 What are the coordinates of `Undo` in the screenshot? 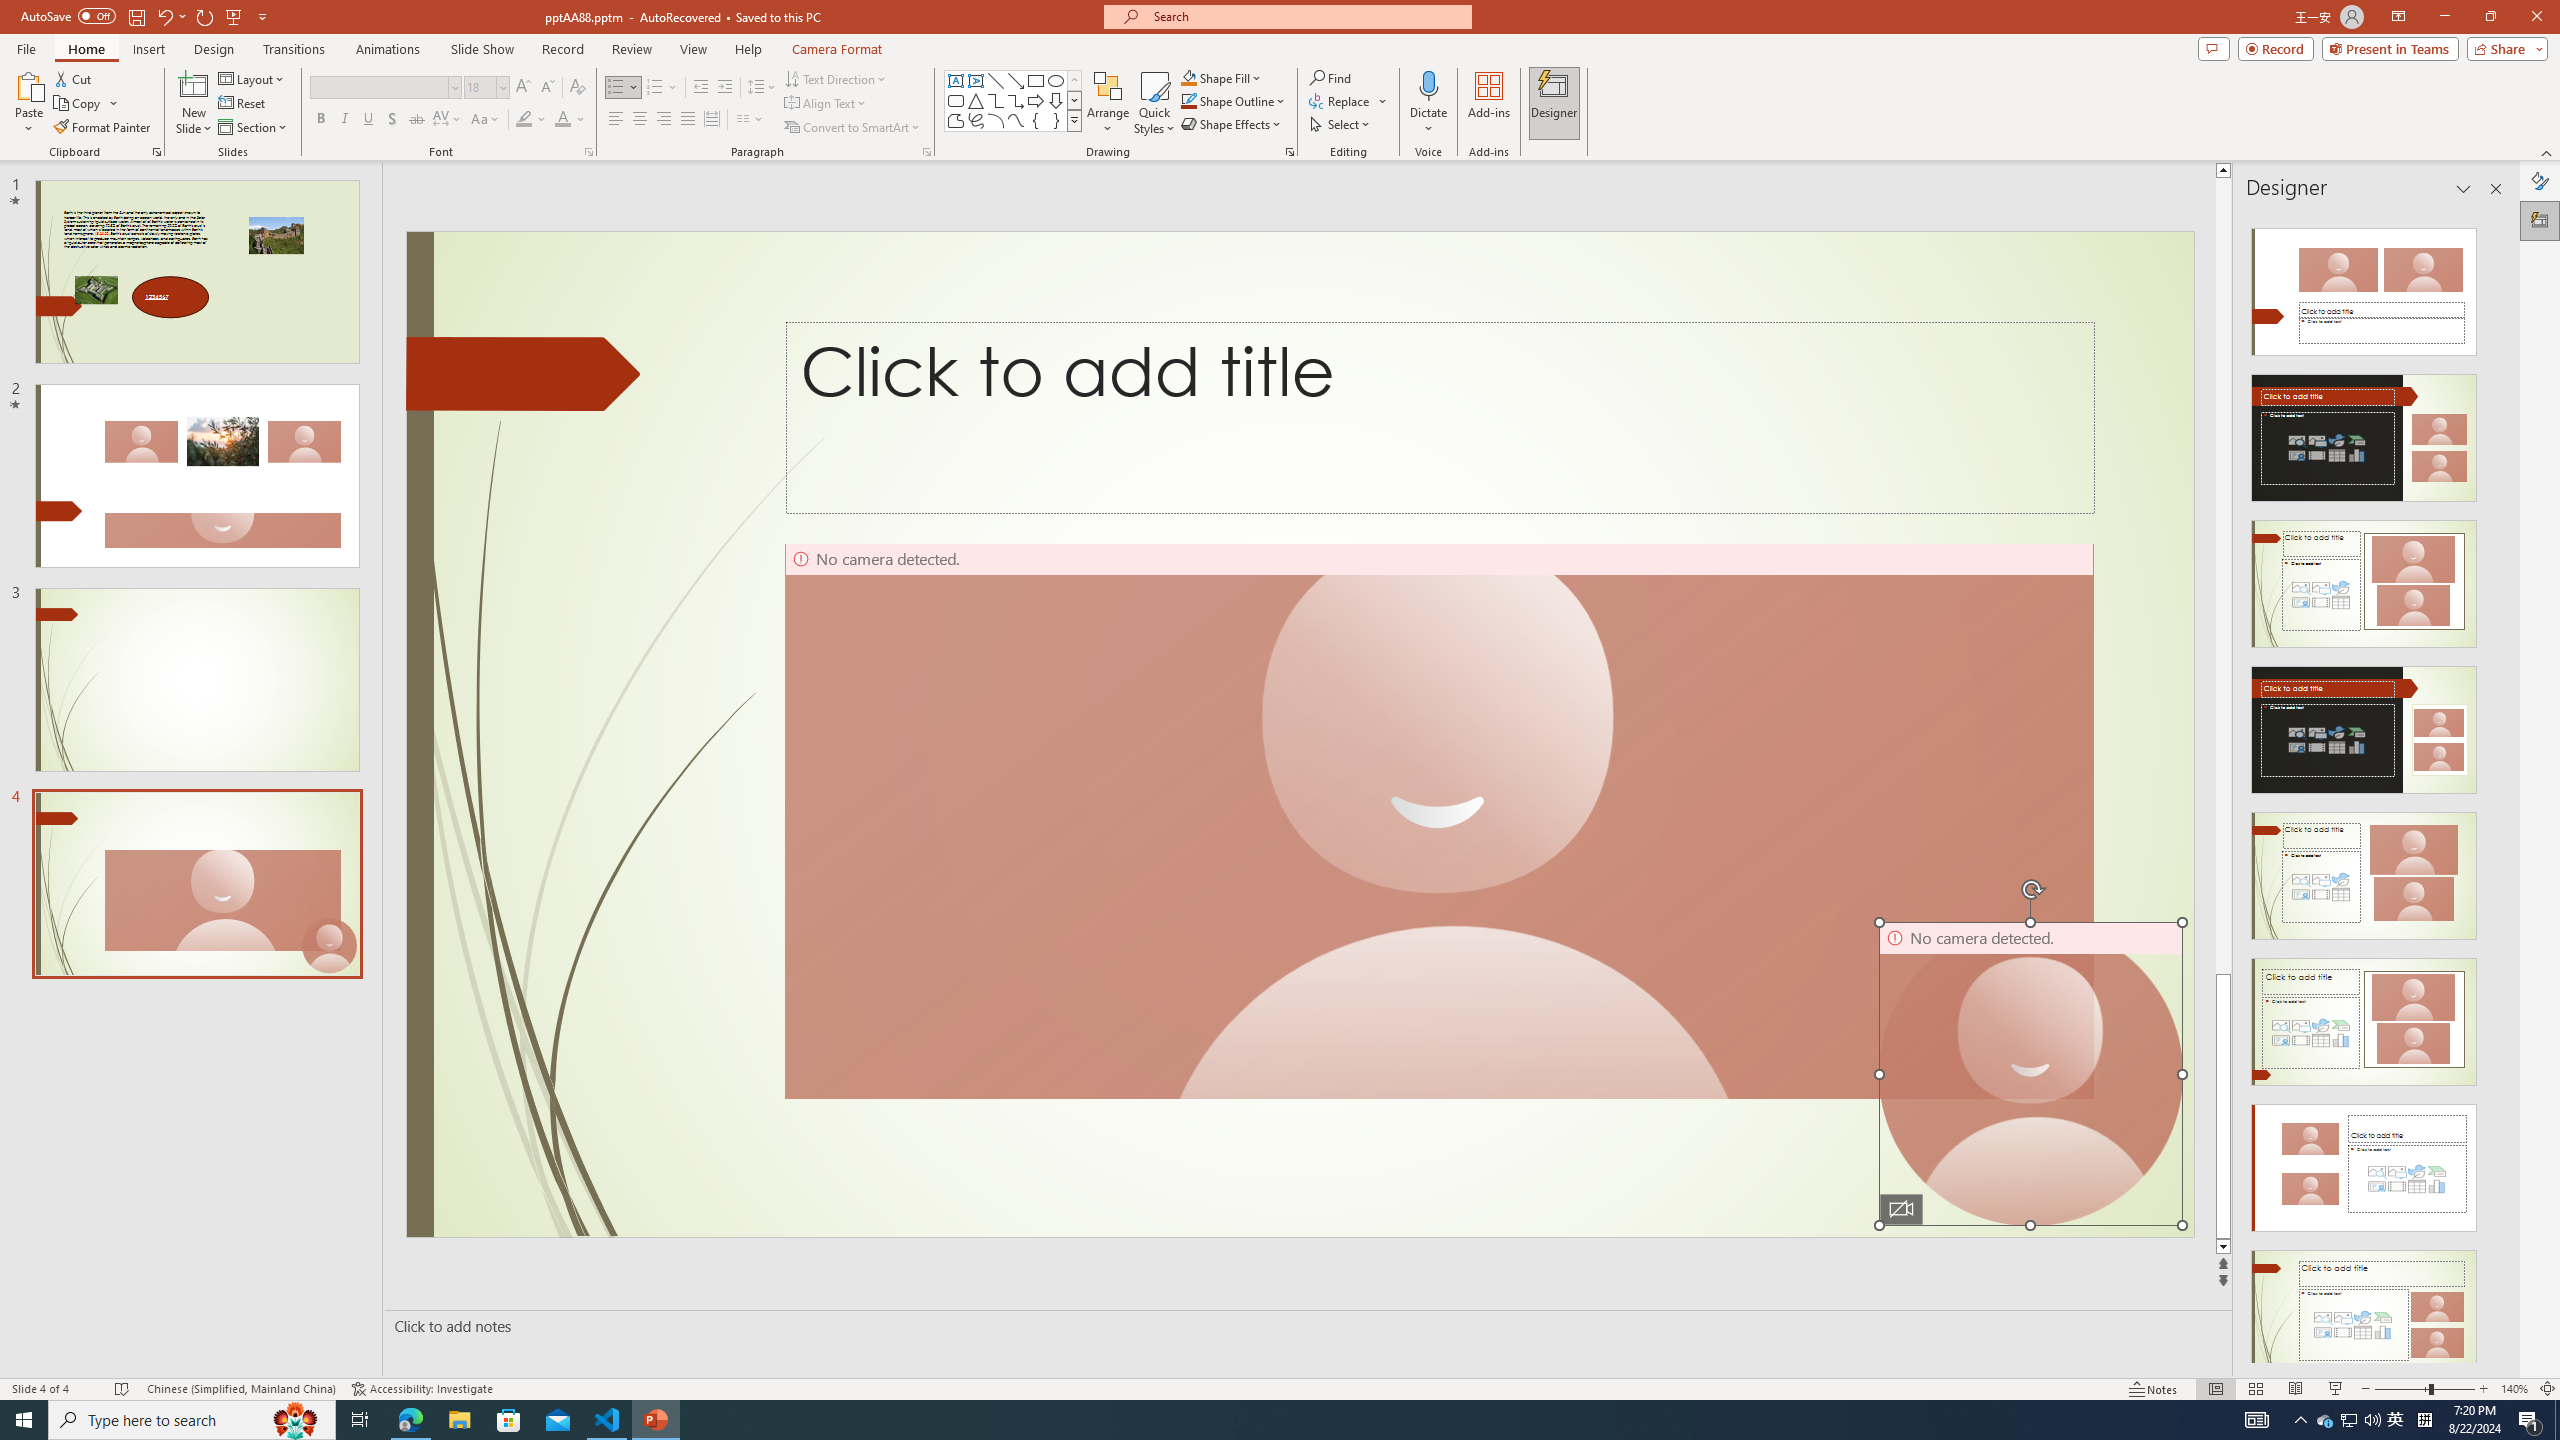 It's located at (170, 16).